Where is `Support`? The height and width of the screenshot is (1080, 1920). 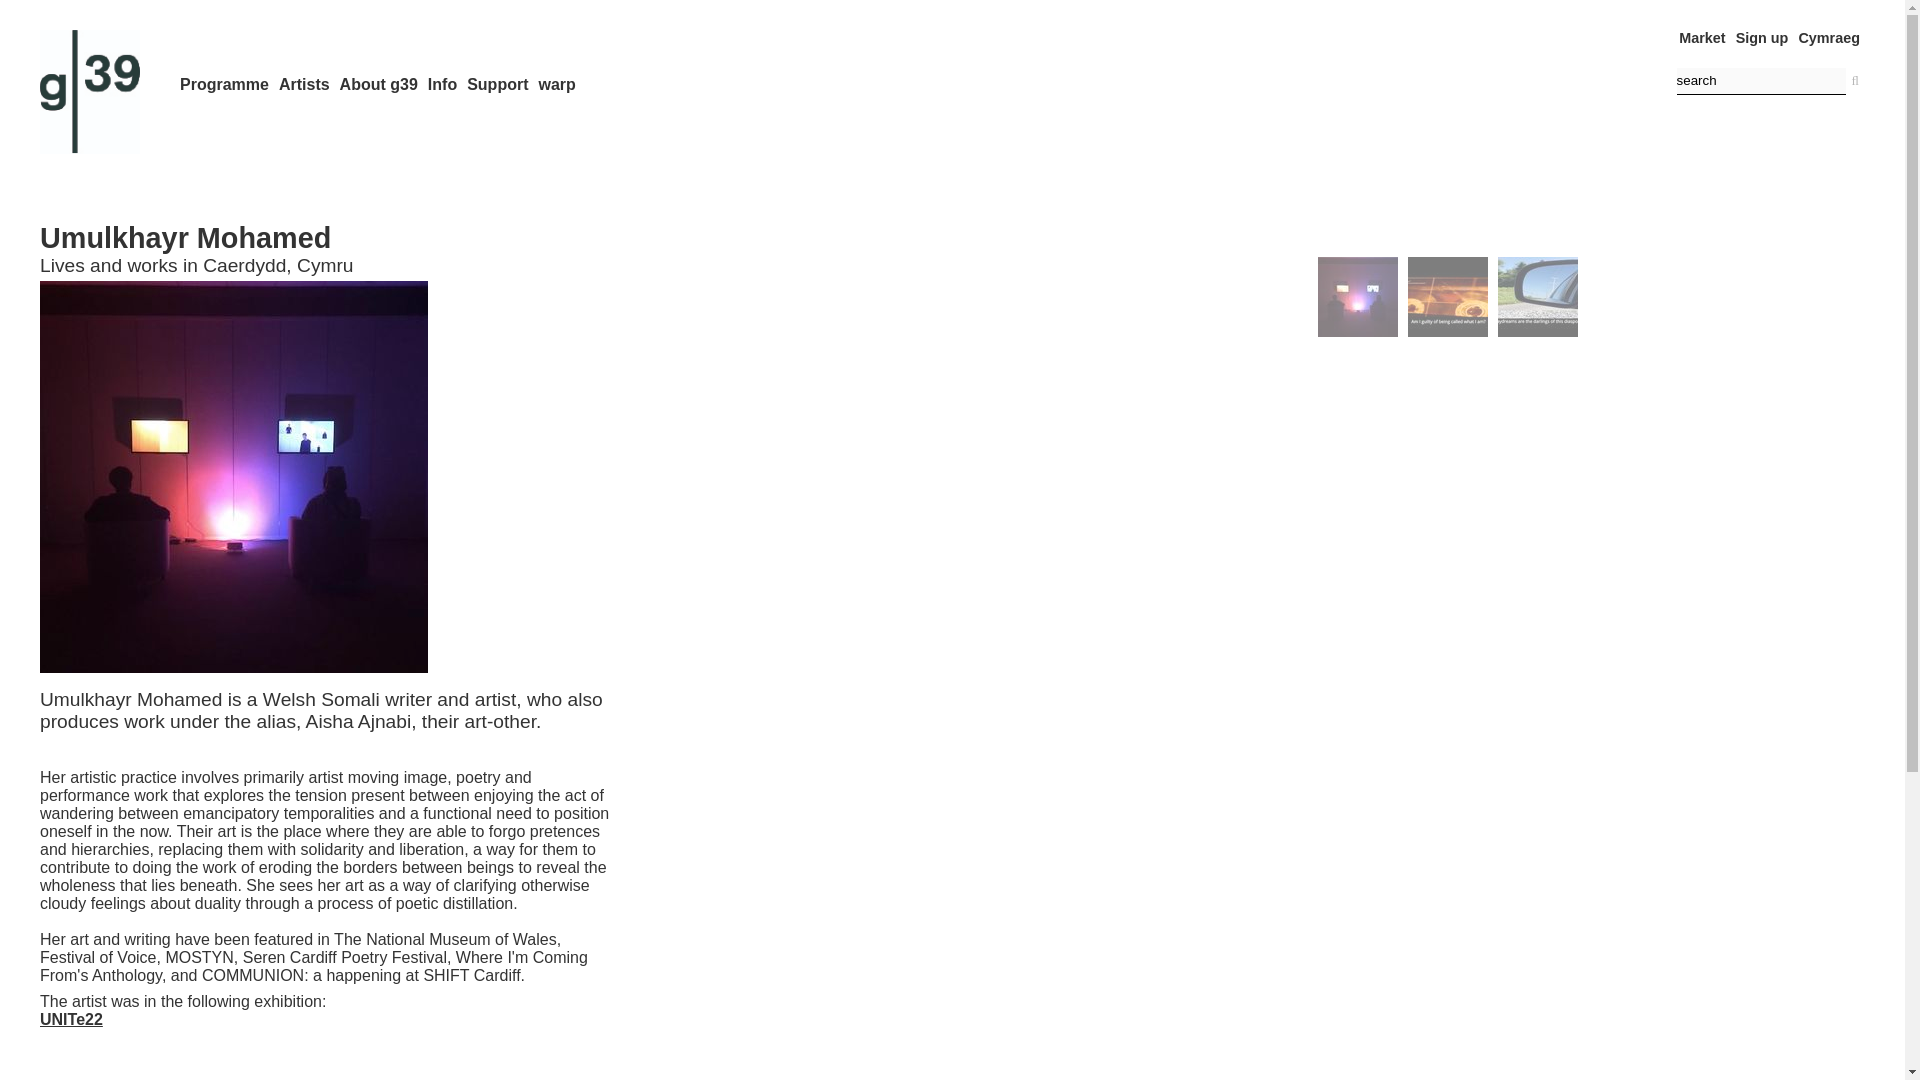 Support is located at coordinates (497, 84).